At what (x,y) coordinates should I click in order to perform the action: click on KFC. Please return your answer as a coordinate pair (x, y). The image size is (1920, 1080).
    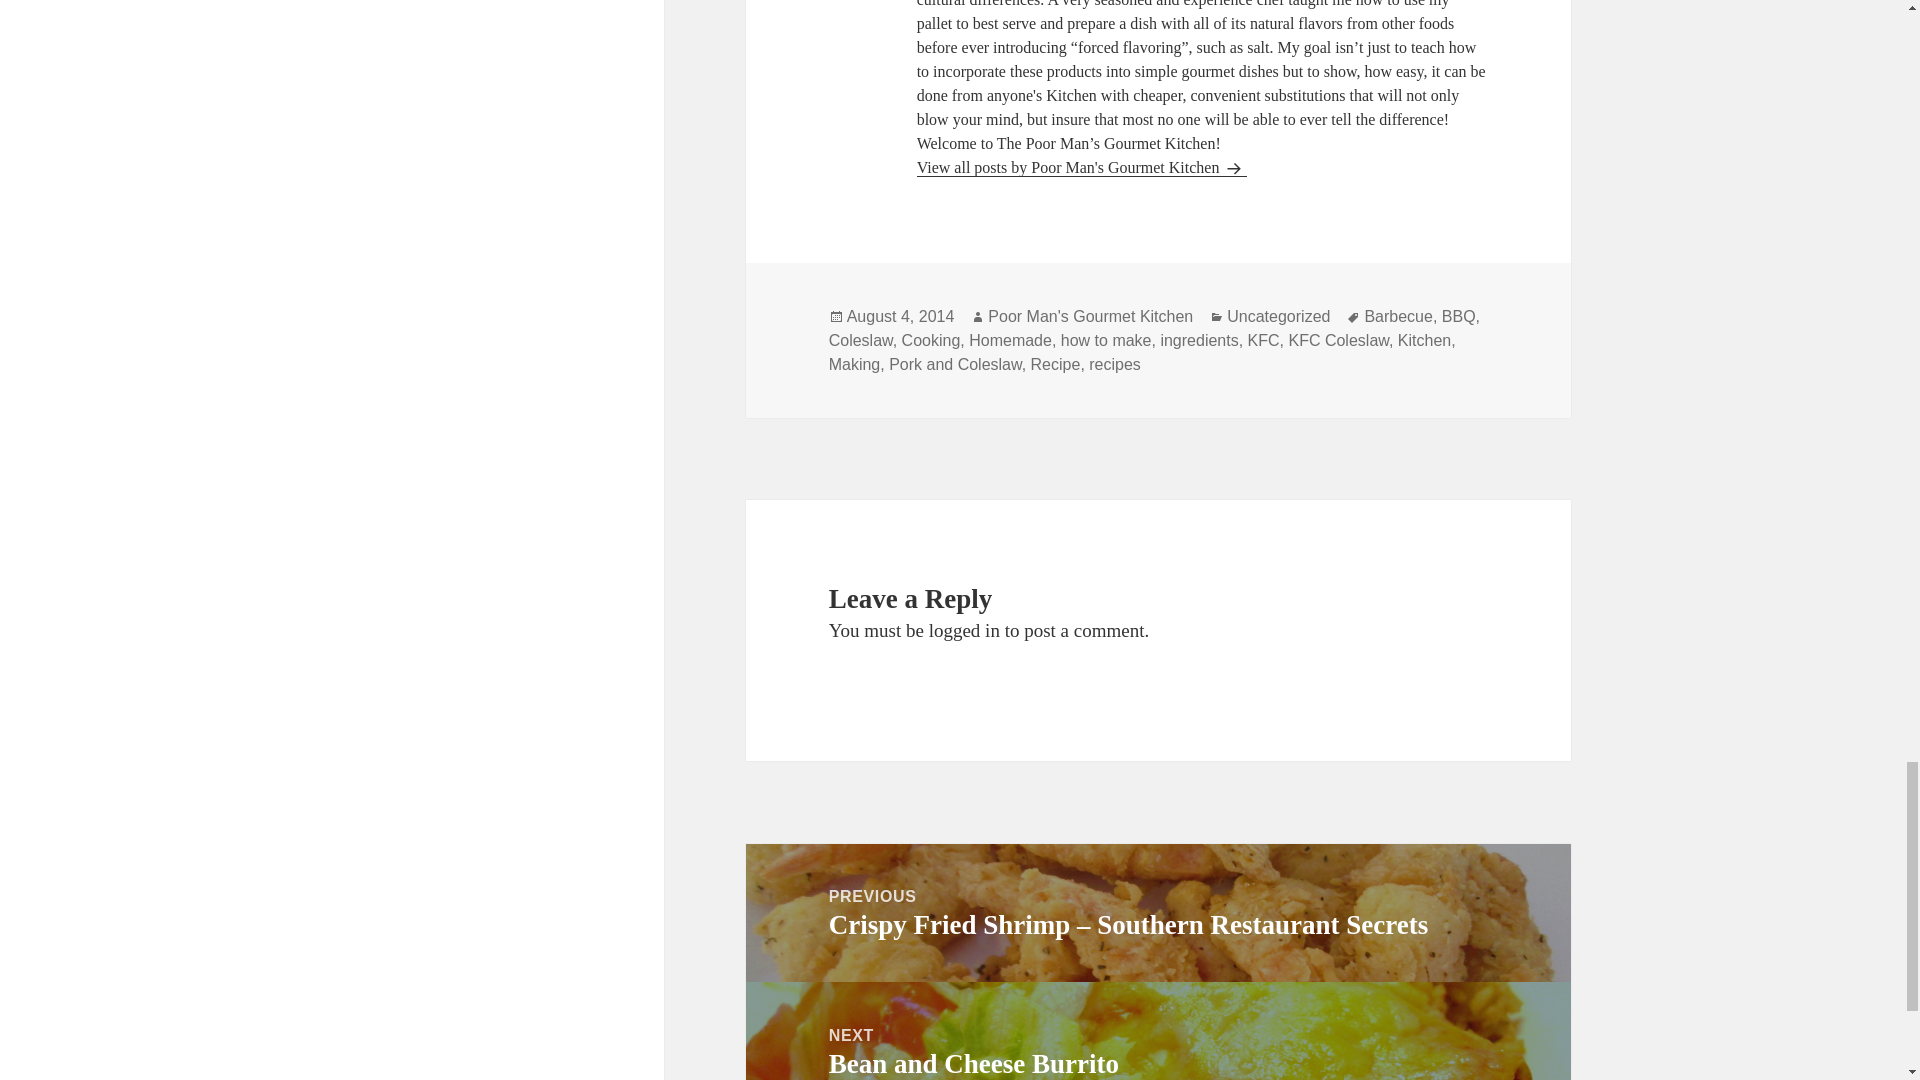
    Looking at the image, I should click on (1264, 340).